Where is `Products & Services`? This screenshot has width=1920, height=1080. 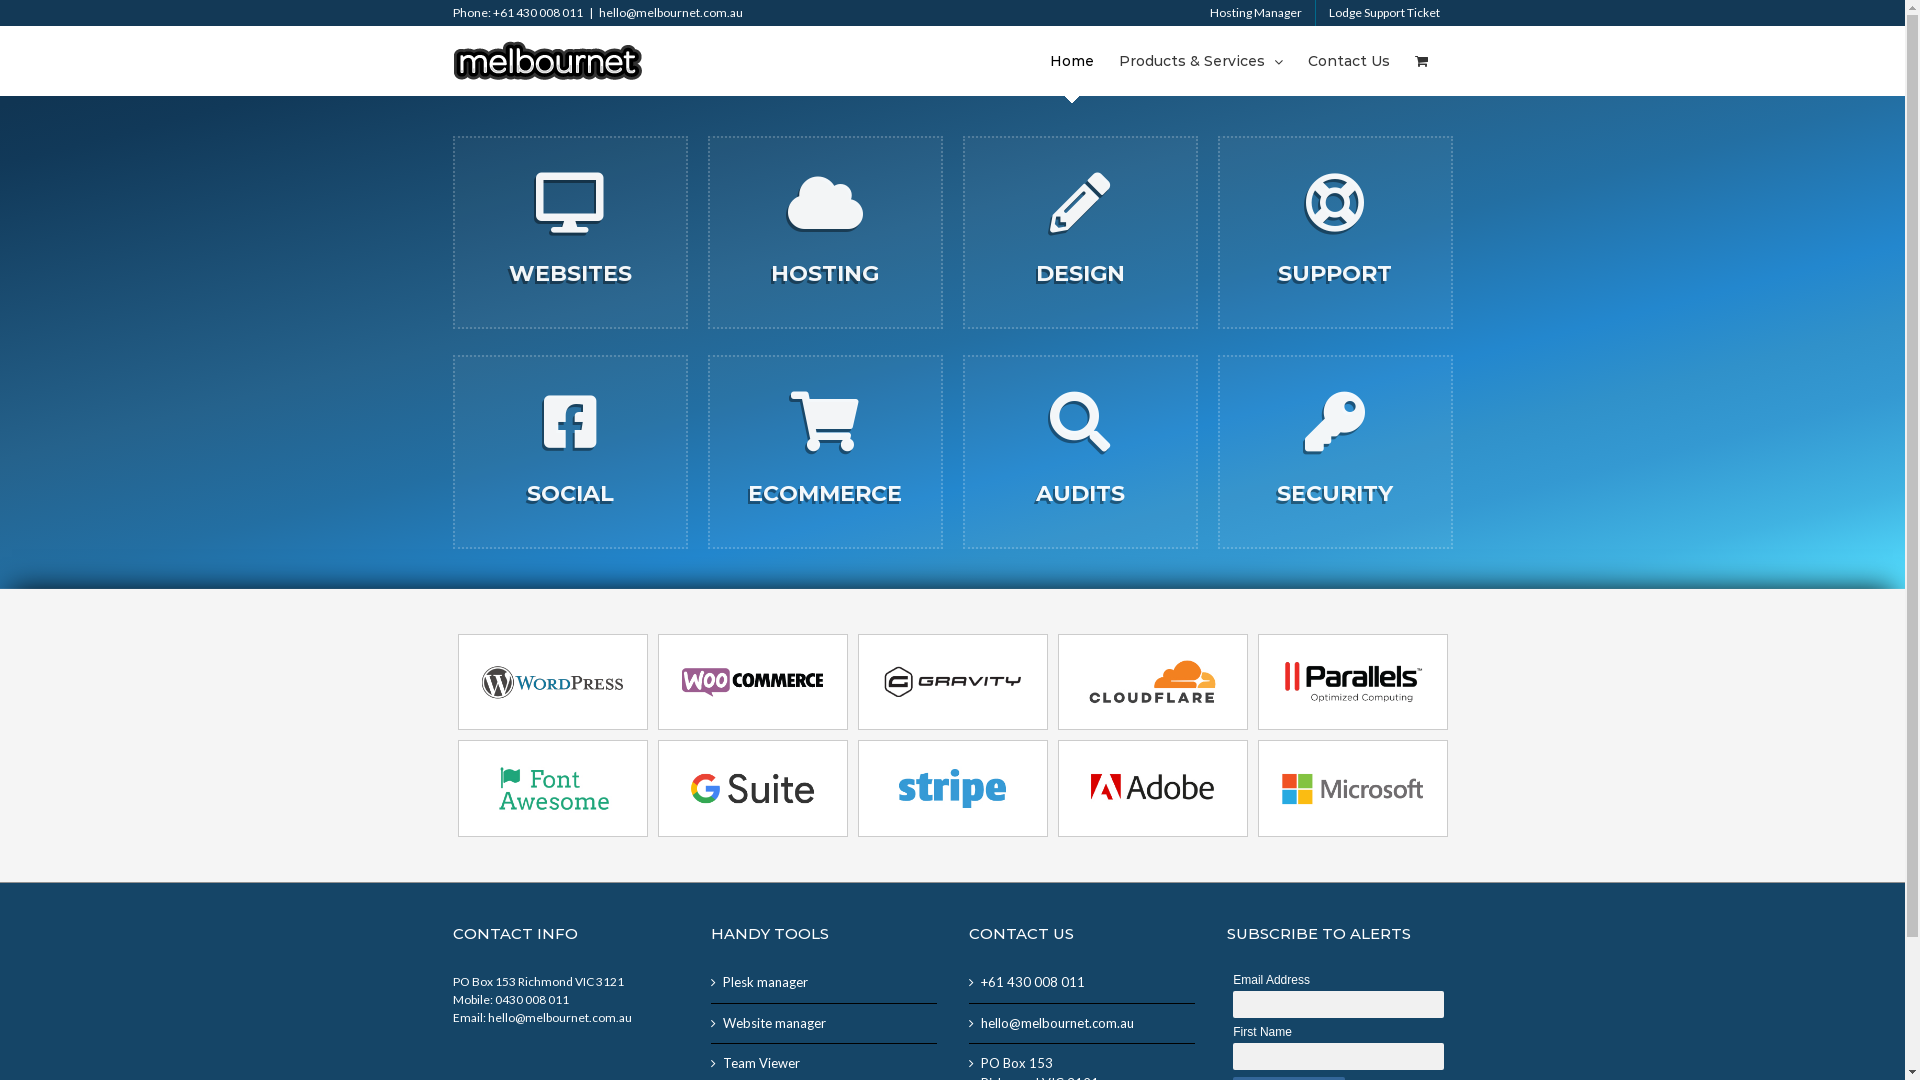 Products & Services is located at coordinates (1200, 61).